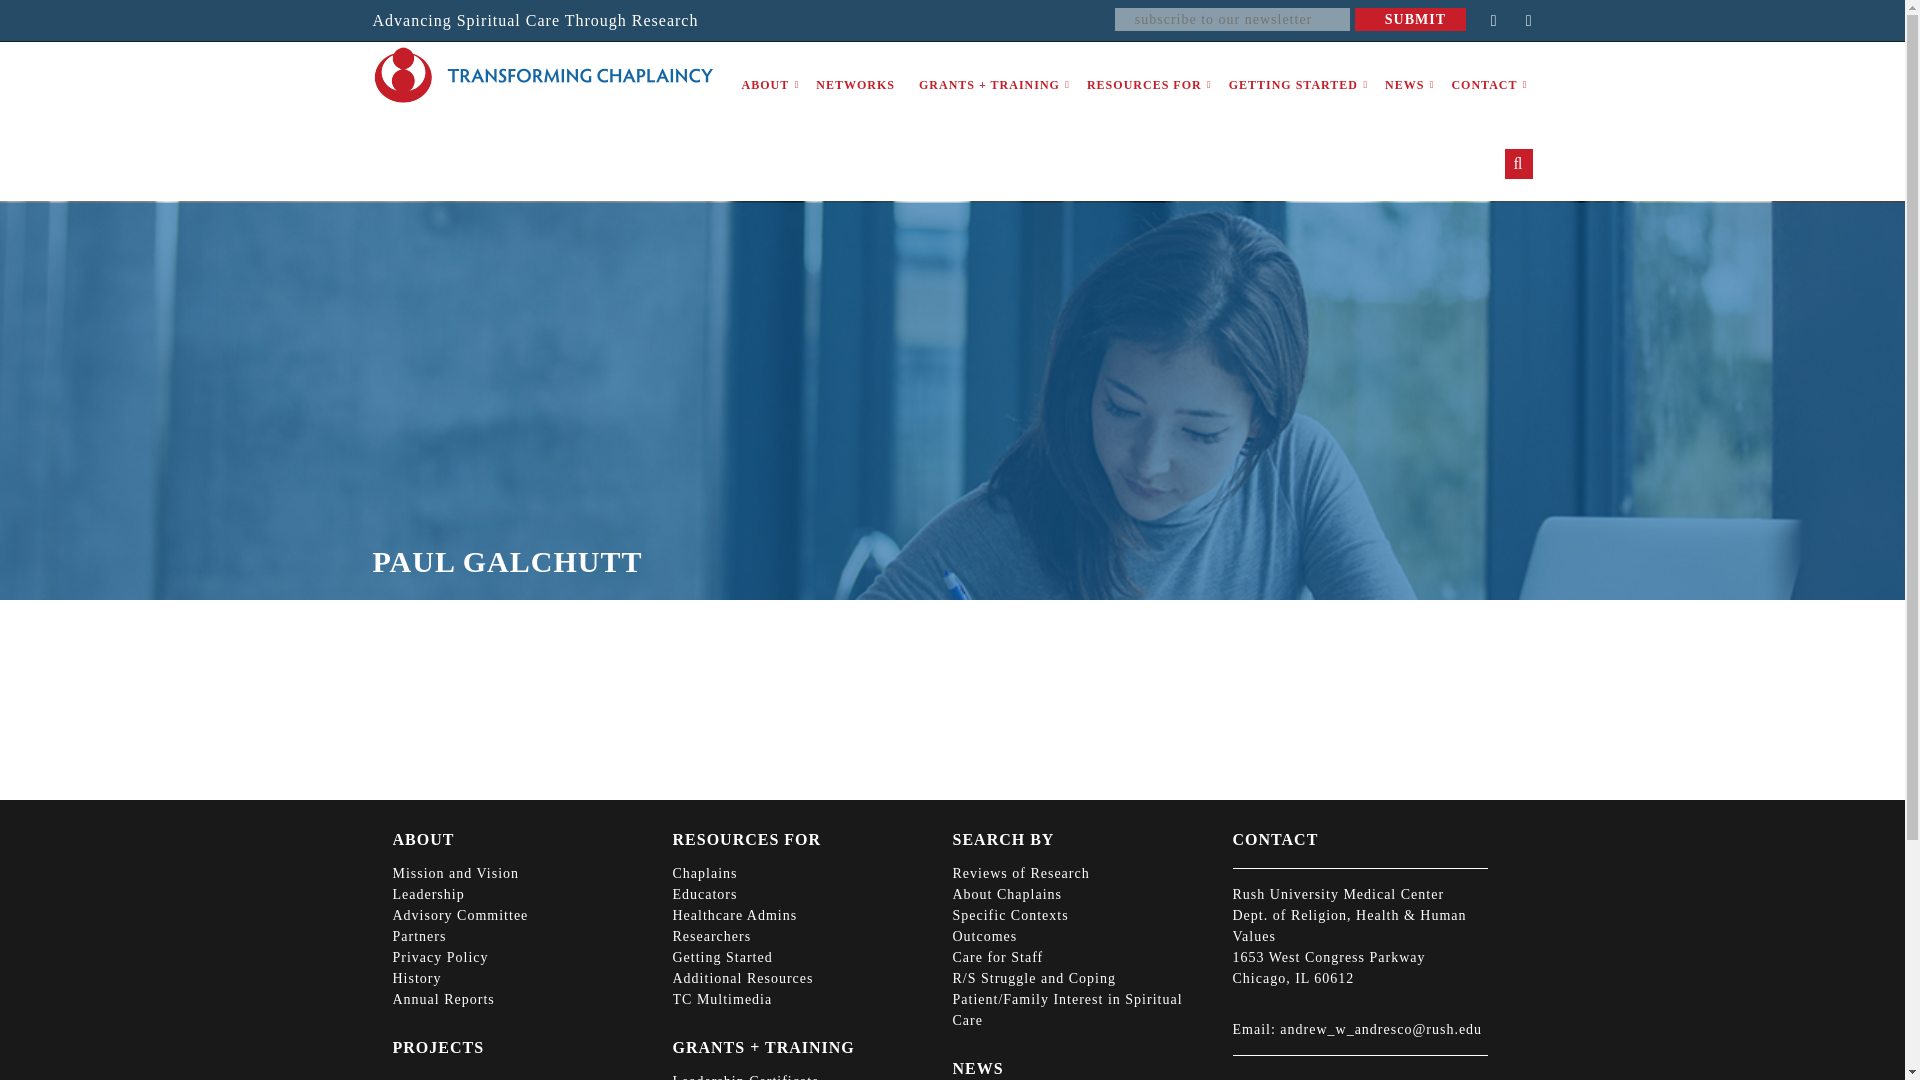 The width and height of the screenshot is (1920, 1080). What do you see at coordinates (1410, 19) in the screenshot?
I see `Submit` at bounding box center [1410, 19].